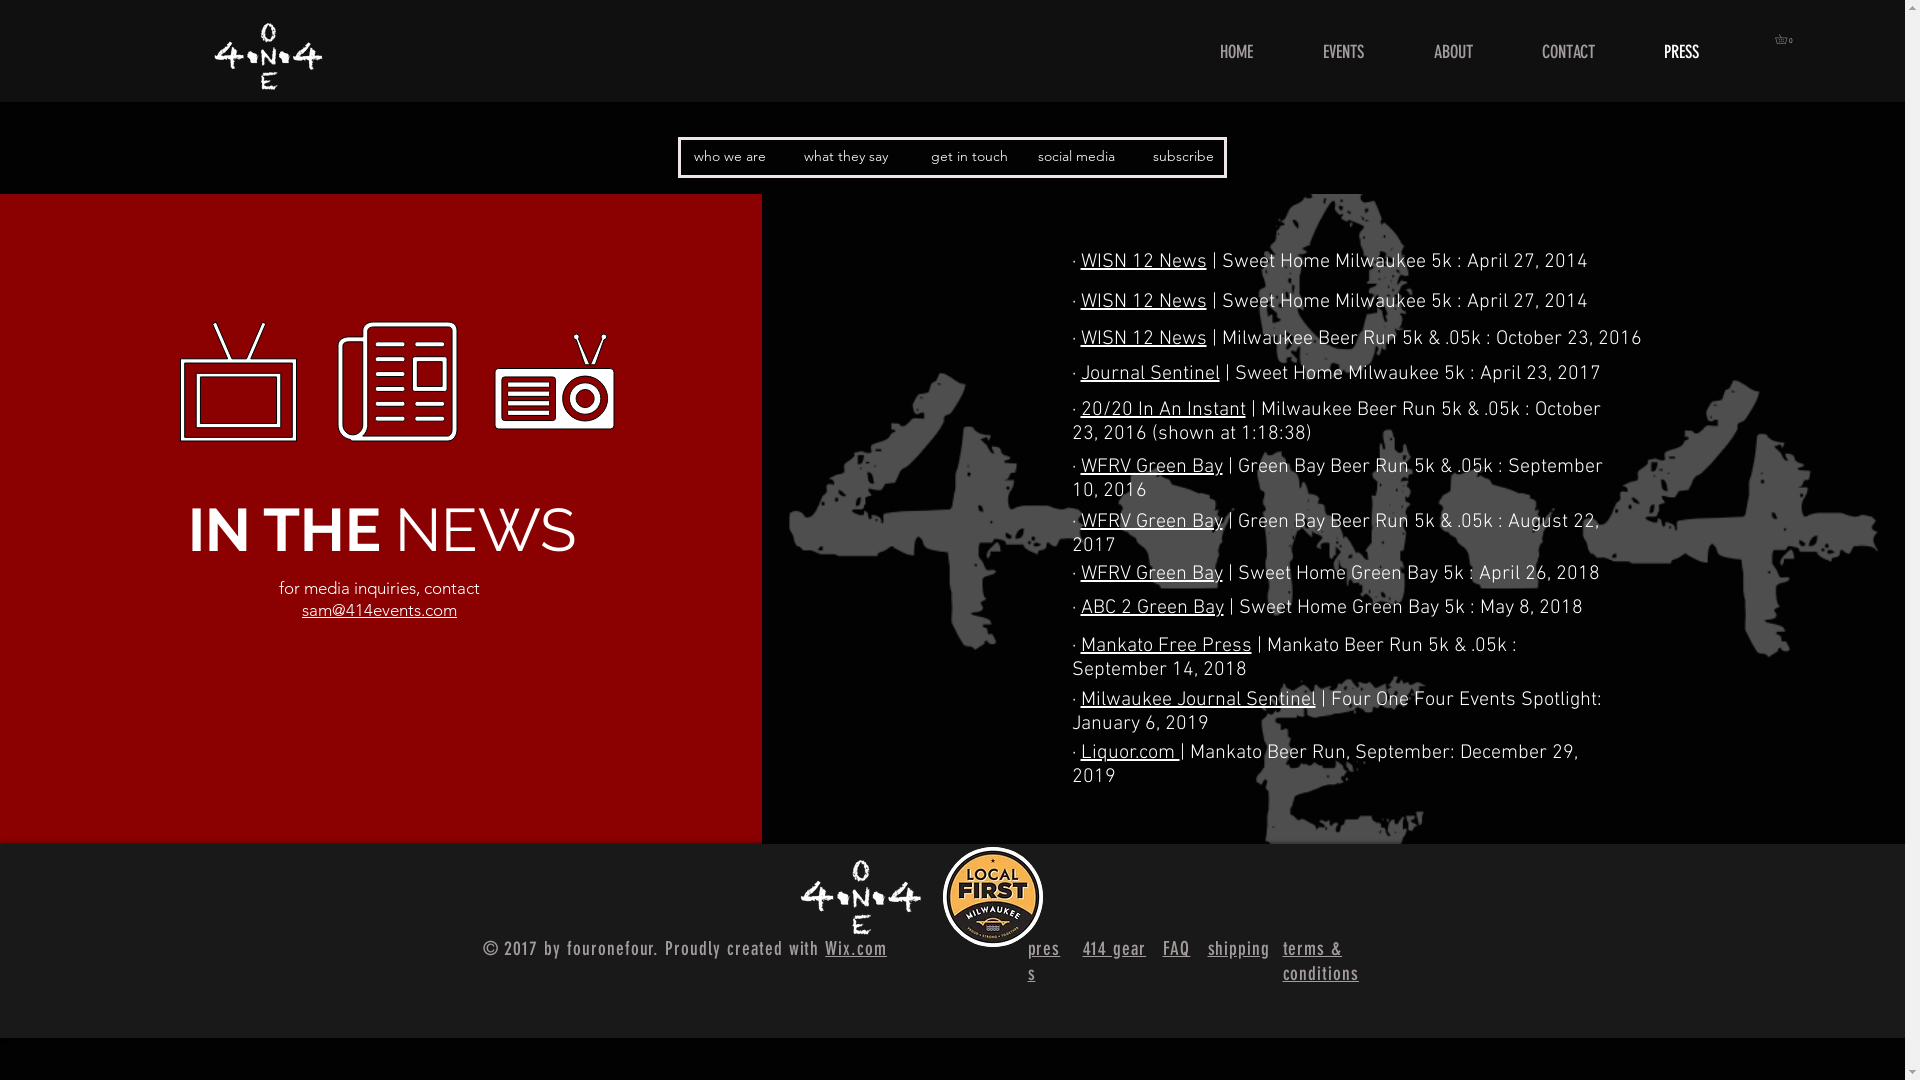 This screenshot has height=1080, width=1920. Describe the element at coordinates (730, 157) in the screenshot. I see `who we are` at that location.